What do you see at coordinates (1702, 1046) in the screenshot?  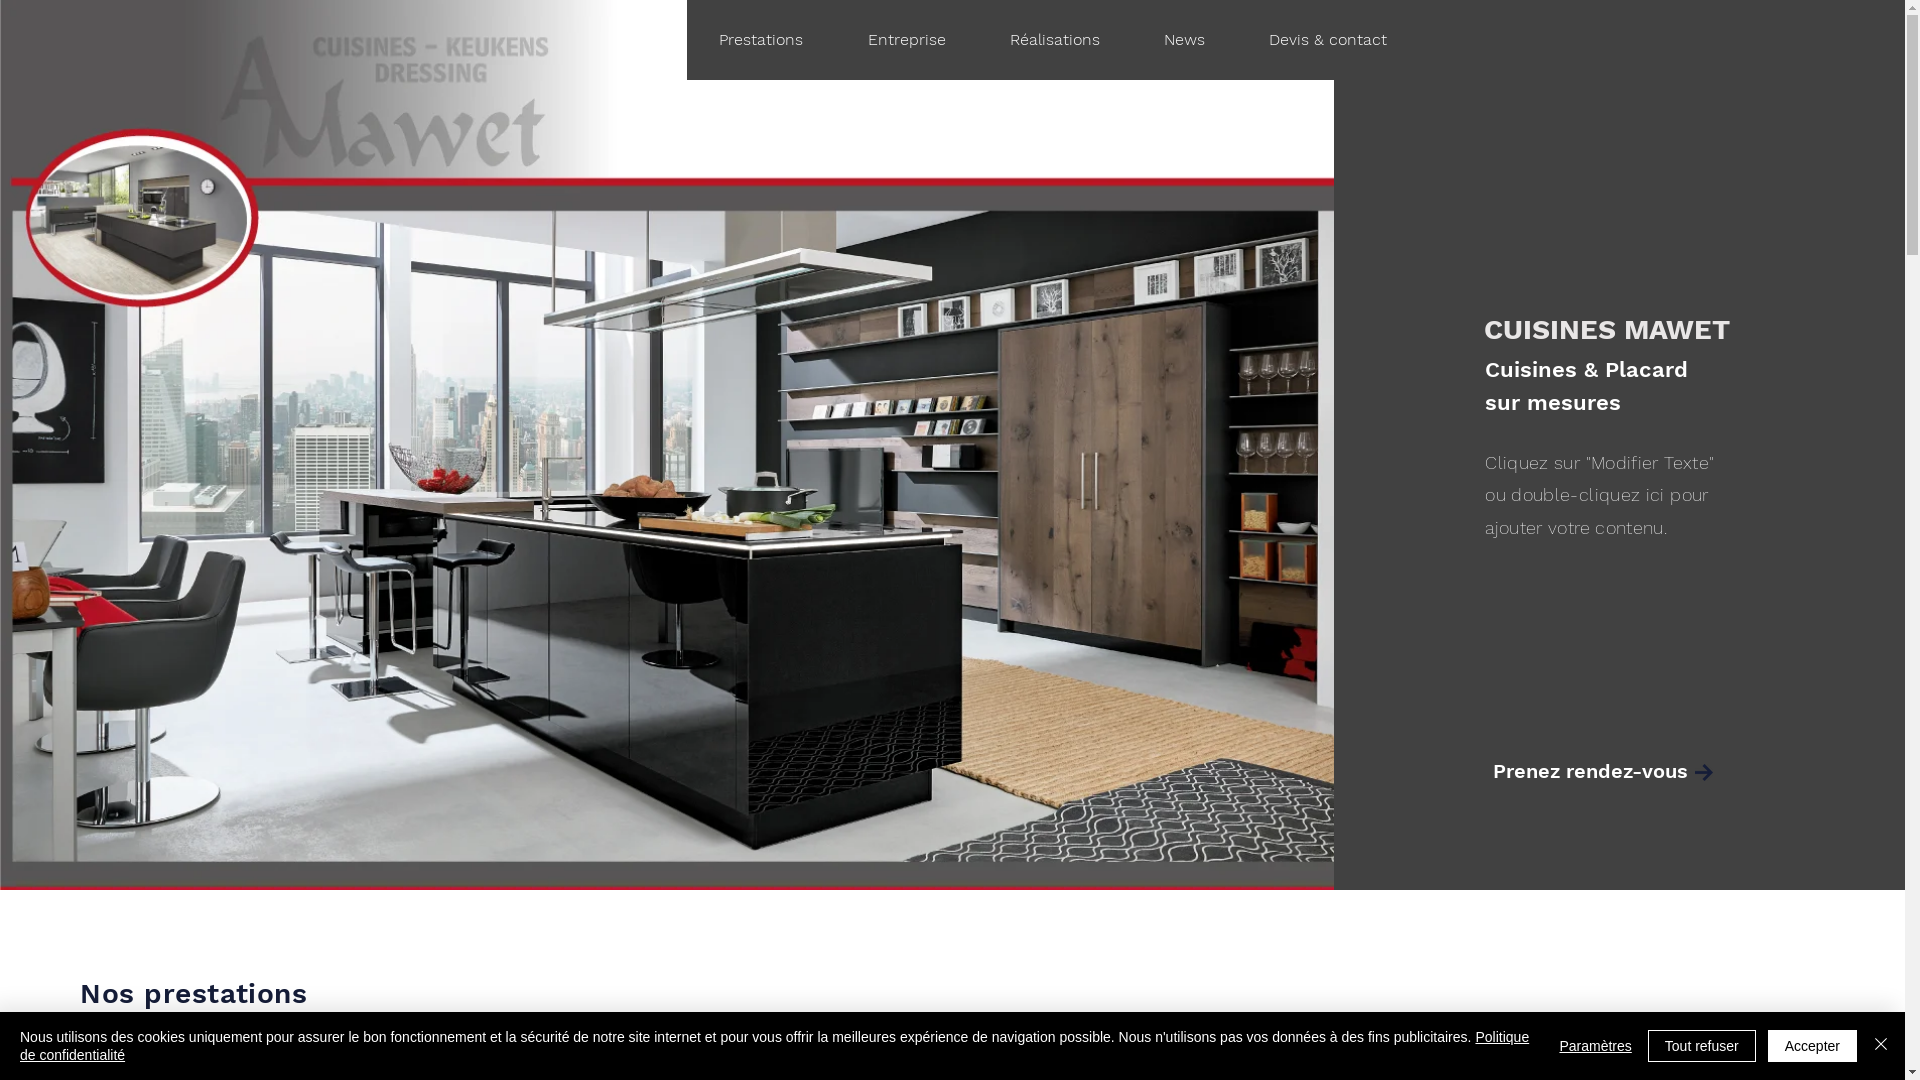 I see `Tout refuser` at bounding box center [1702, 1046].